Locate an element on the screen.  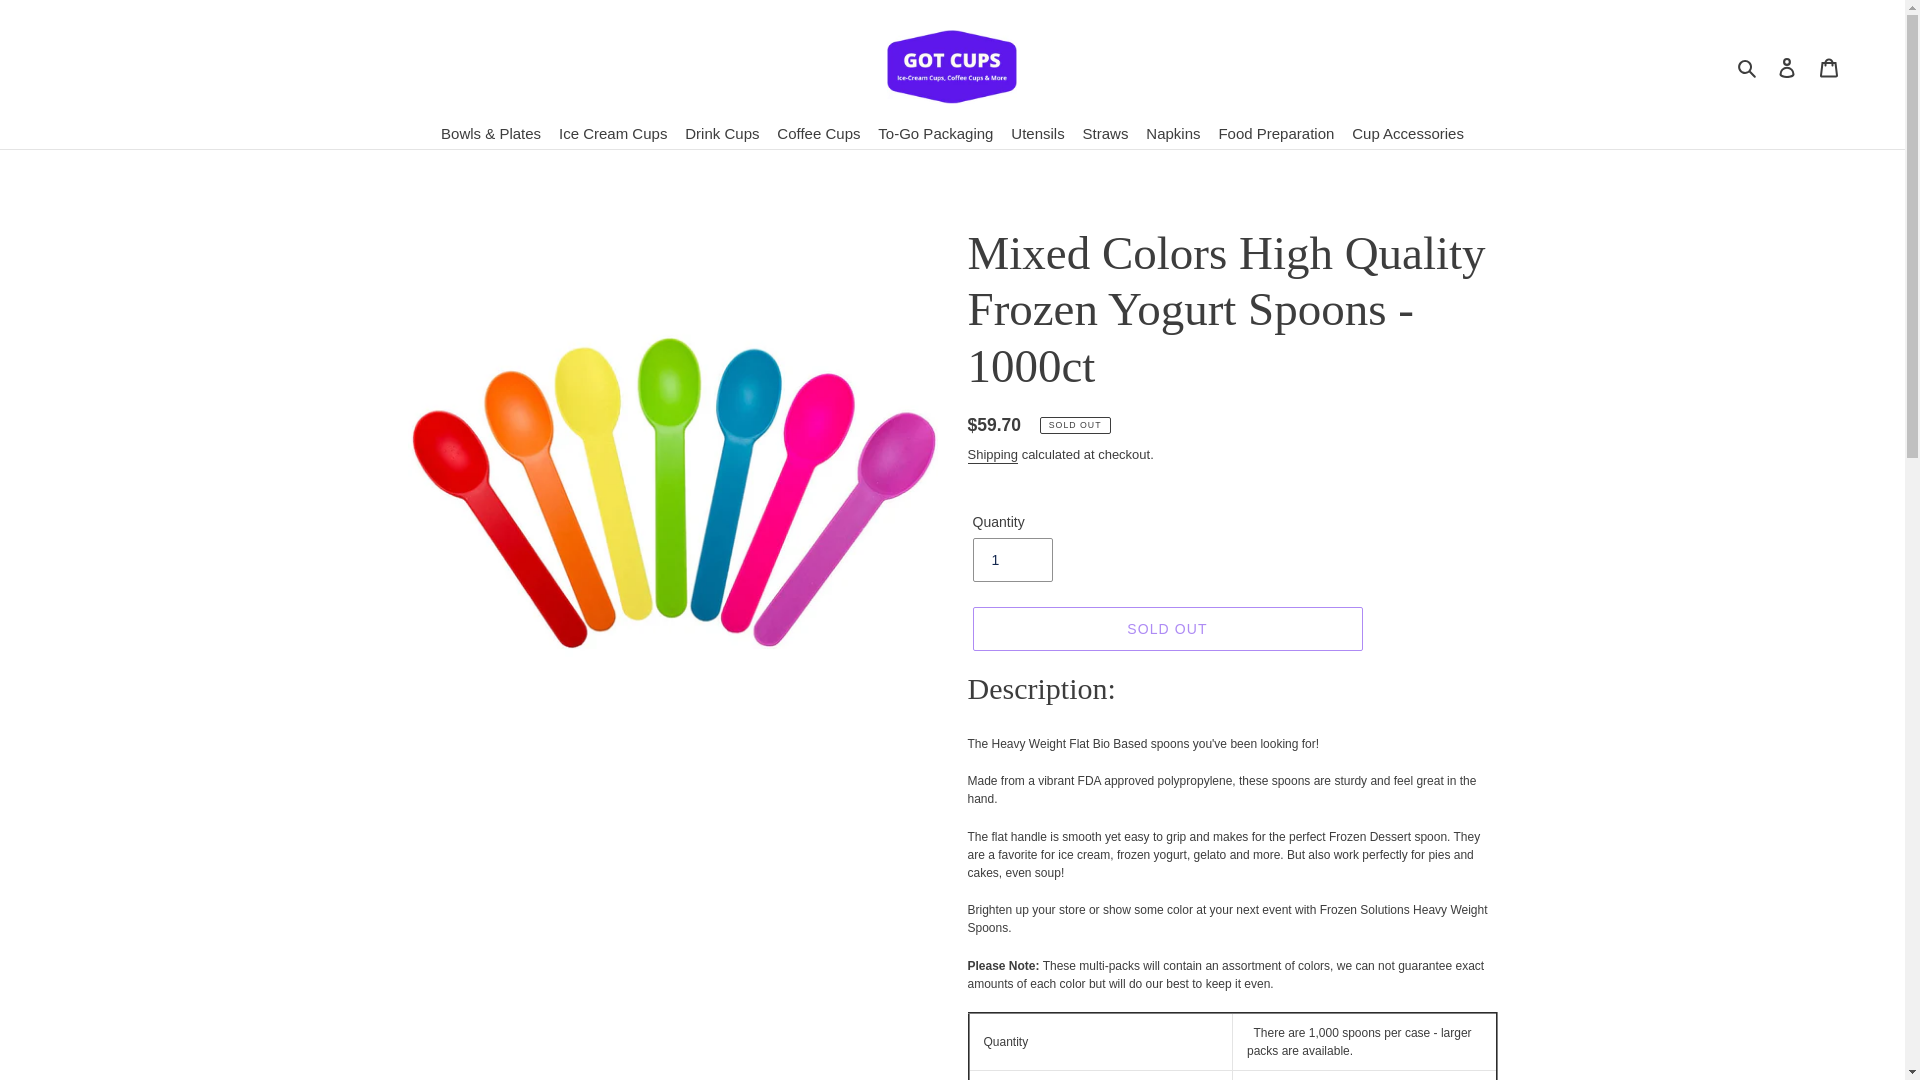
Cart is located at coordinates (1829, 66).